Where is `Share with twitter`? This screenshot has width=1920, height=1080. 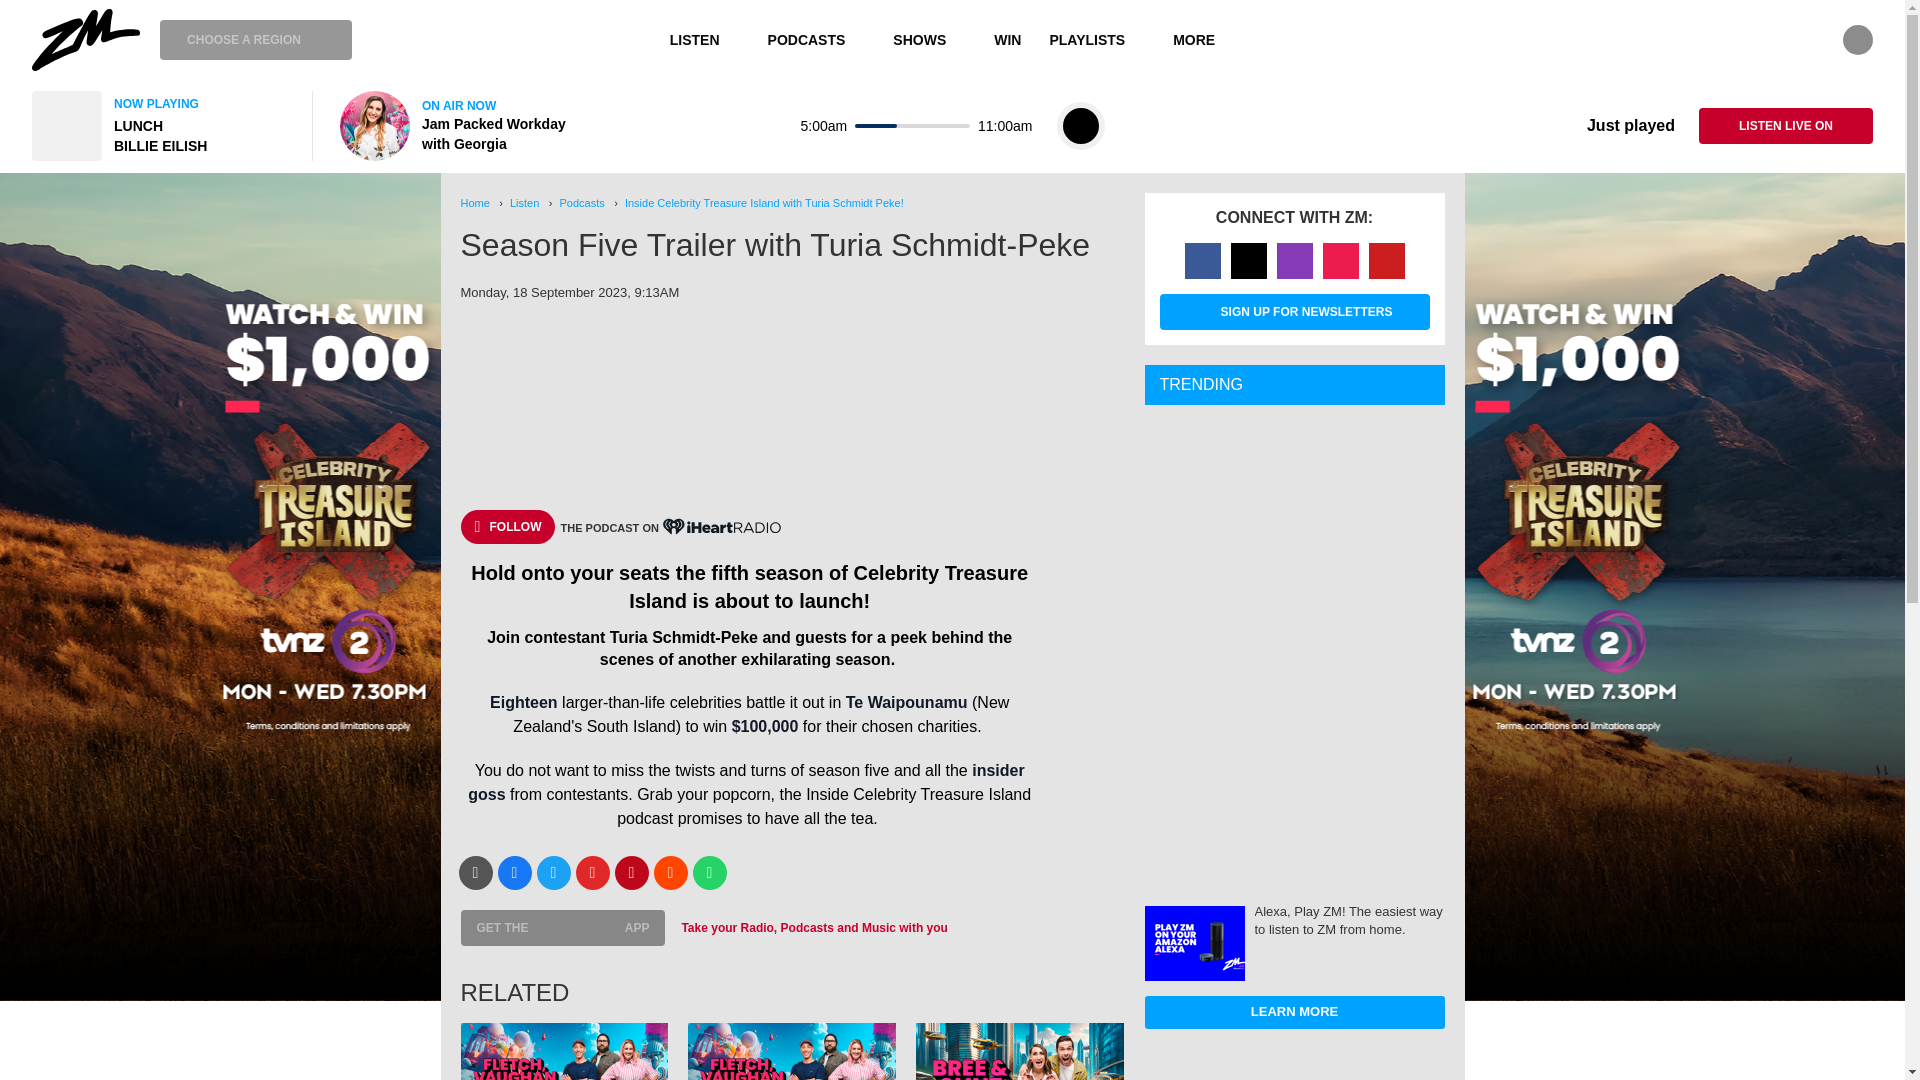
Share with twitter is located at coordinates (552, 872).